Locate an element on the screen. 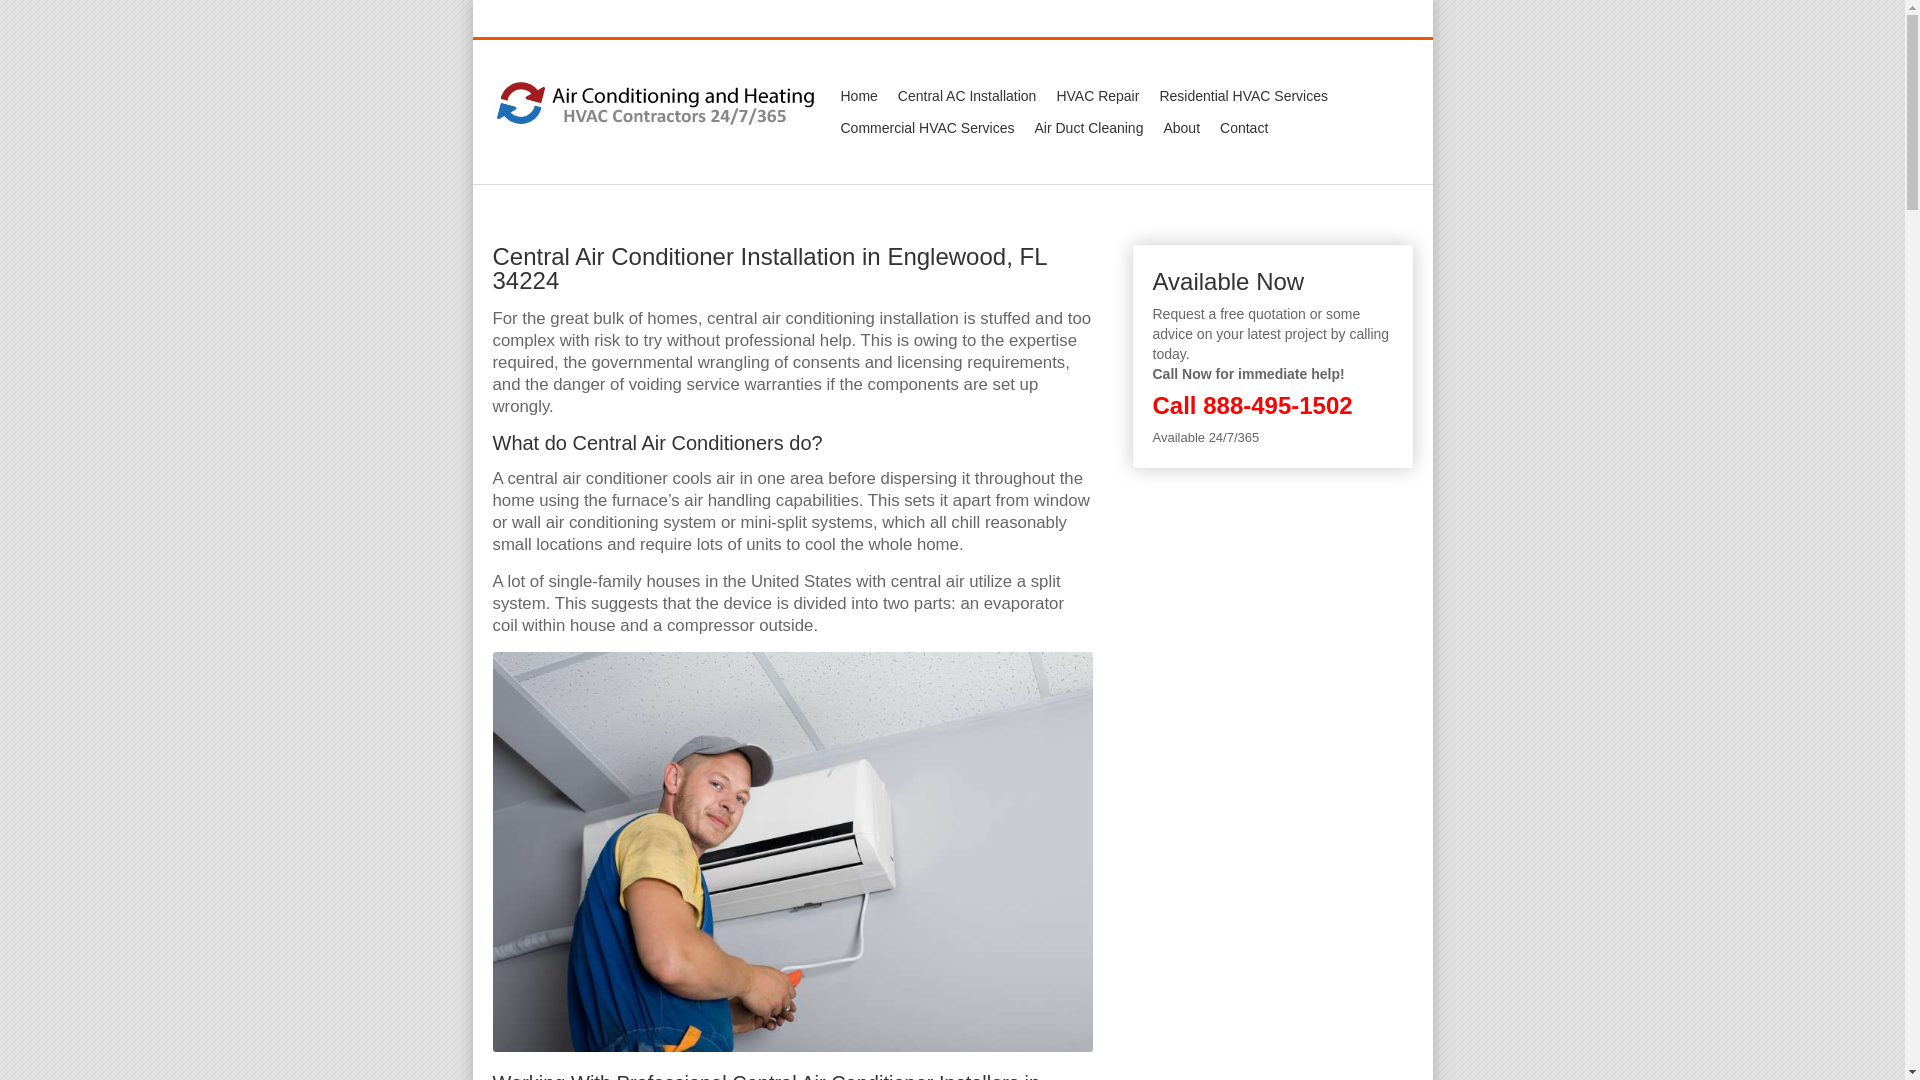 This screenshot has width=1920, height=1080. Air Duct Cleaning is located at coordinates (1088, 128).